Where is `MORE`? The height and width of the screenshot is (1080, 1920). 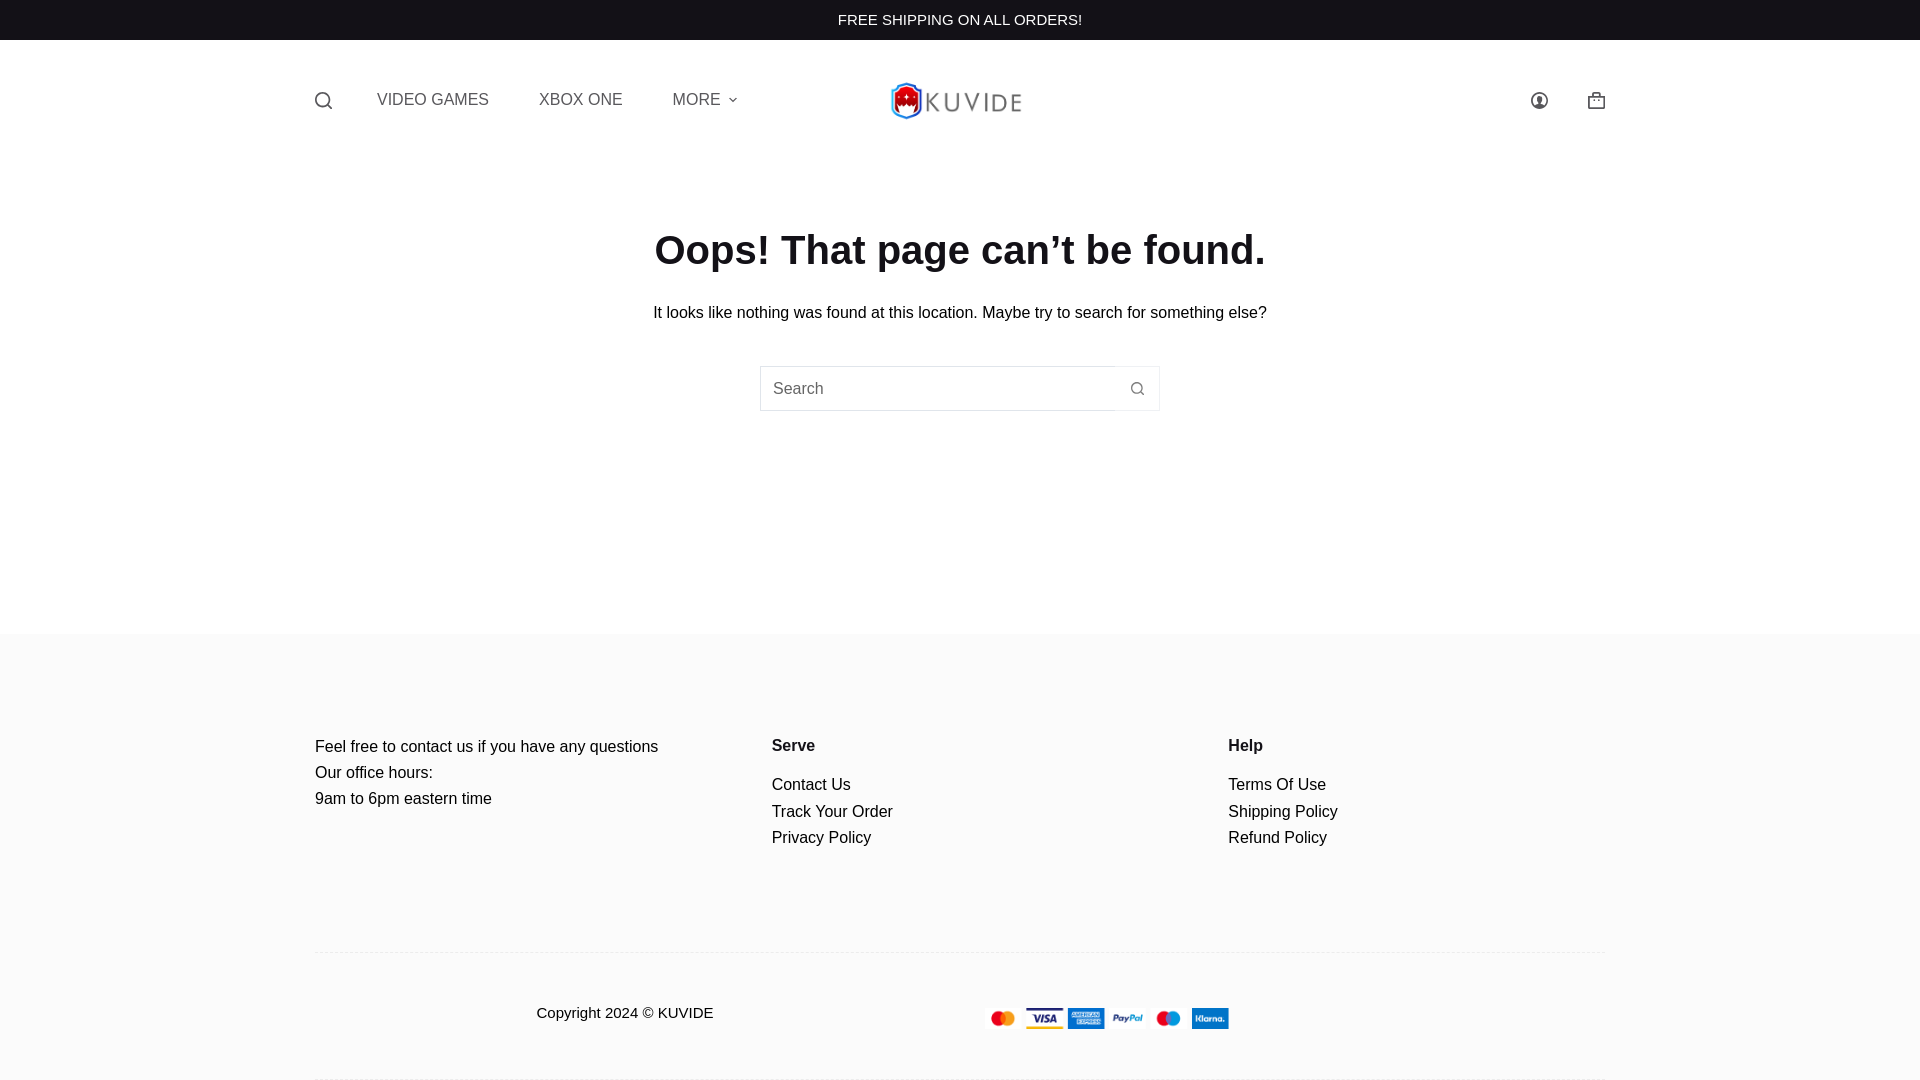 MORE is located at coordinates (705, 100).